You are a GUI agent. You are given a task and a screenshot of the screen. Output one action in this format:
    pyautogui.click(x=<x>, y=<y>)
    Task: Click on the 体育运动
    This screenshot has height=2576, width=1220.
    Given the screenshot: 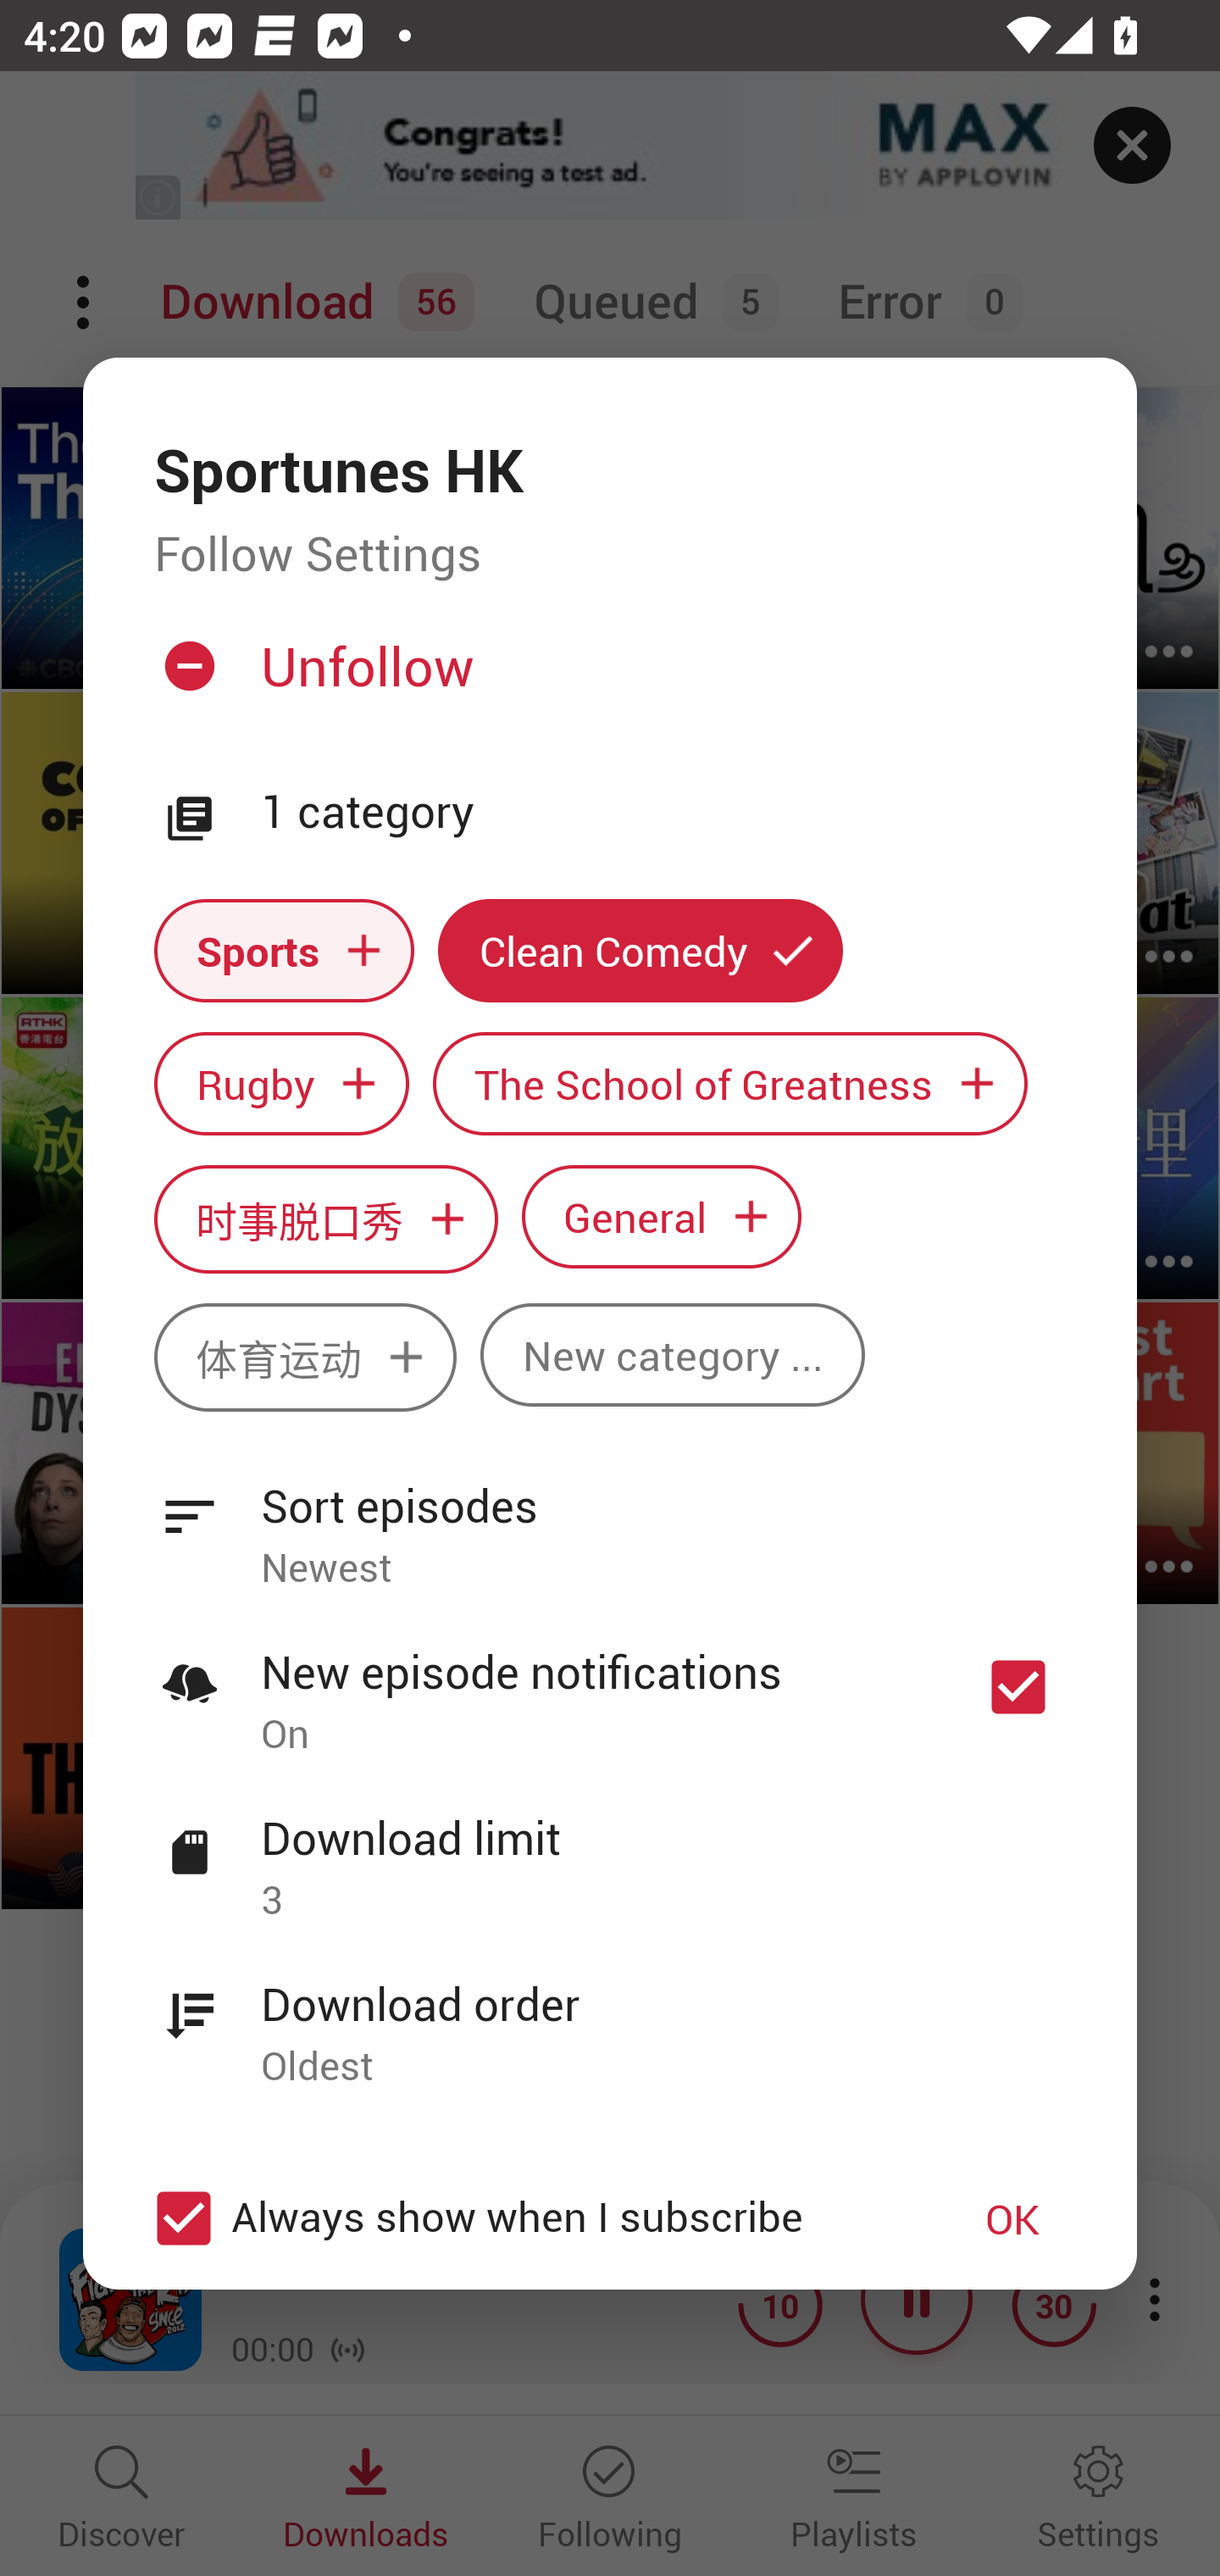 What is the action you would take?
    pyautogui.click(x=305, y=1357)
    